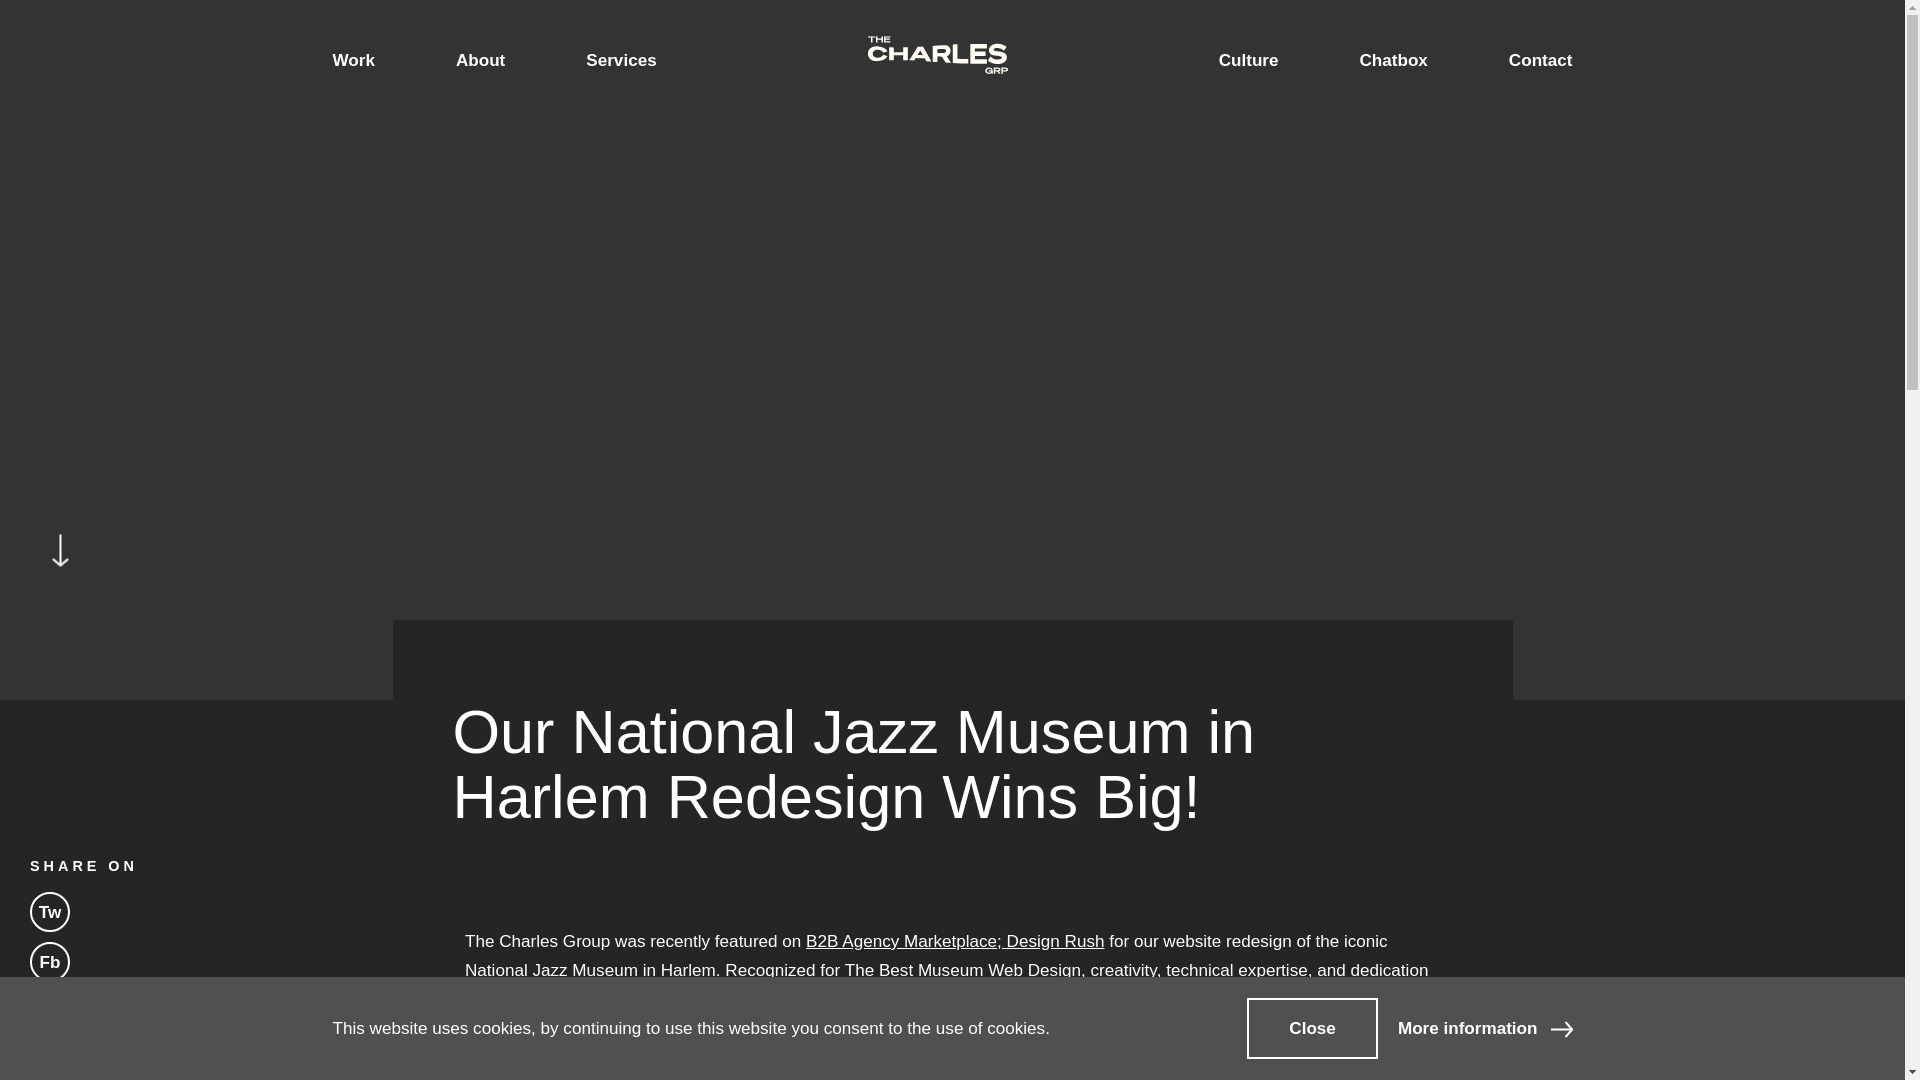 The image size is (1920, 1080). Describe the element at coordinates (1248, 60) in the screenshot. I see `Culture` at that location.